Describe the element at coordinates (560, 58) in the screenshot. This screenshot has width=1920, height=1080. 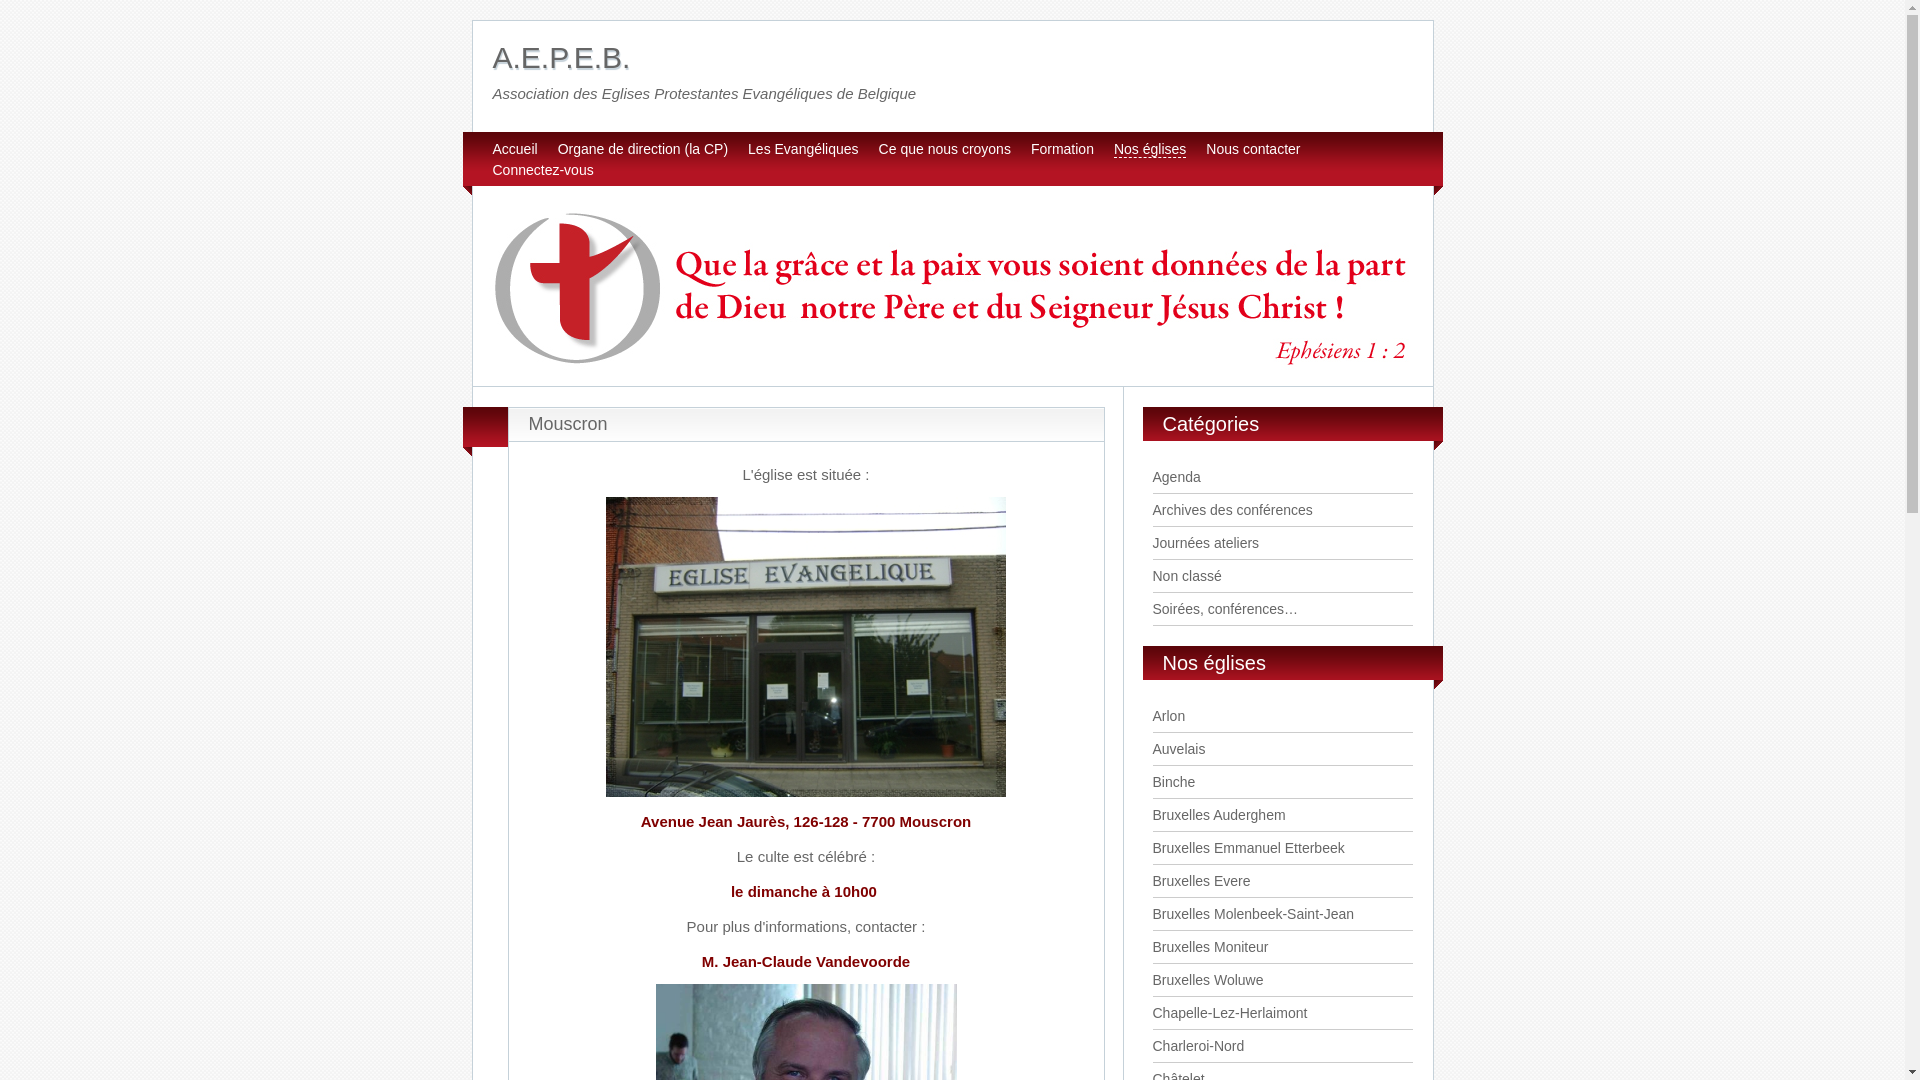
I see `A.E.P.E.B.` at that location.